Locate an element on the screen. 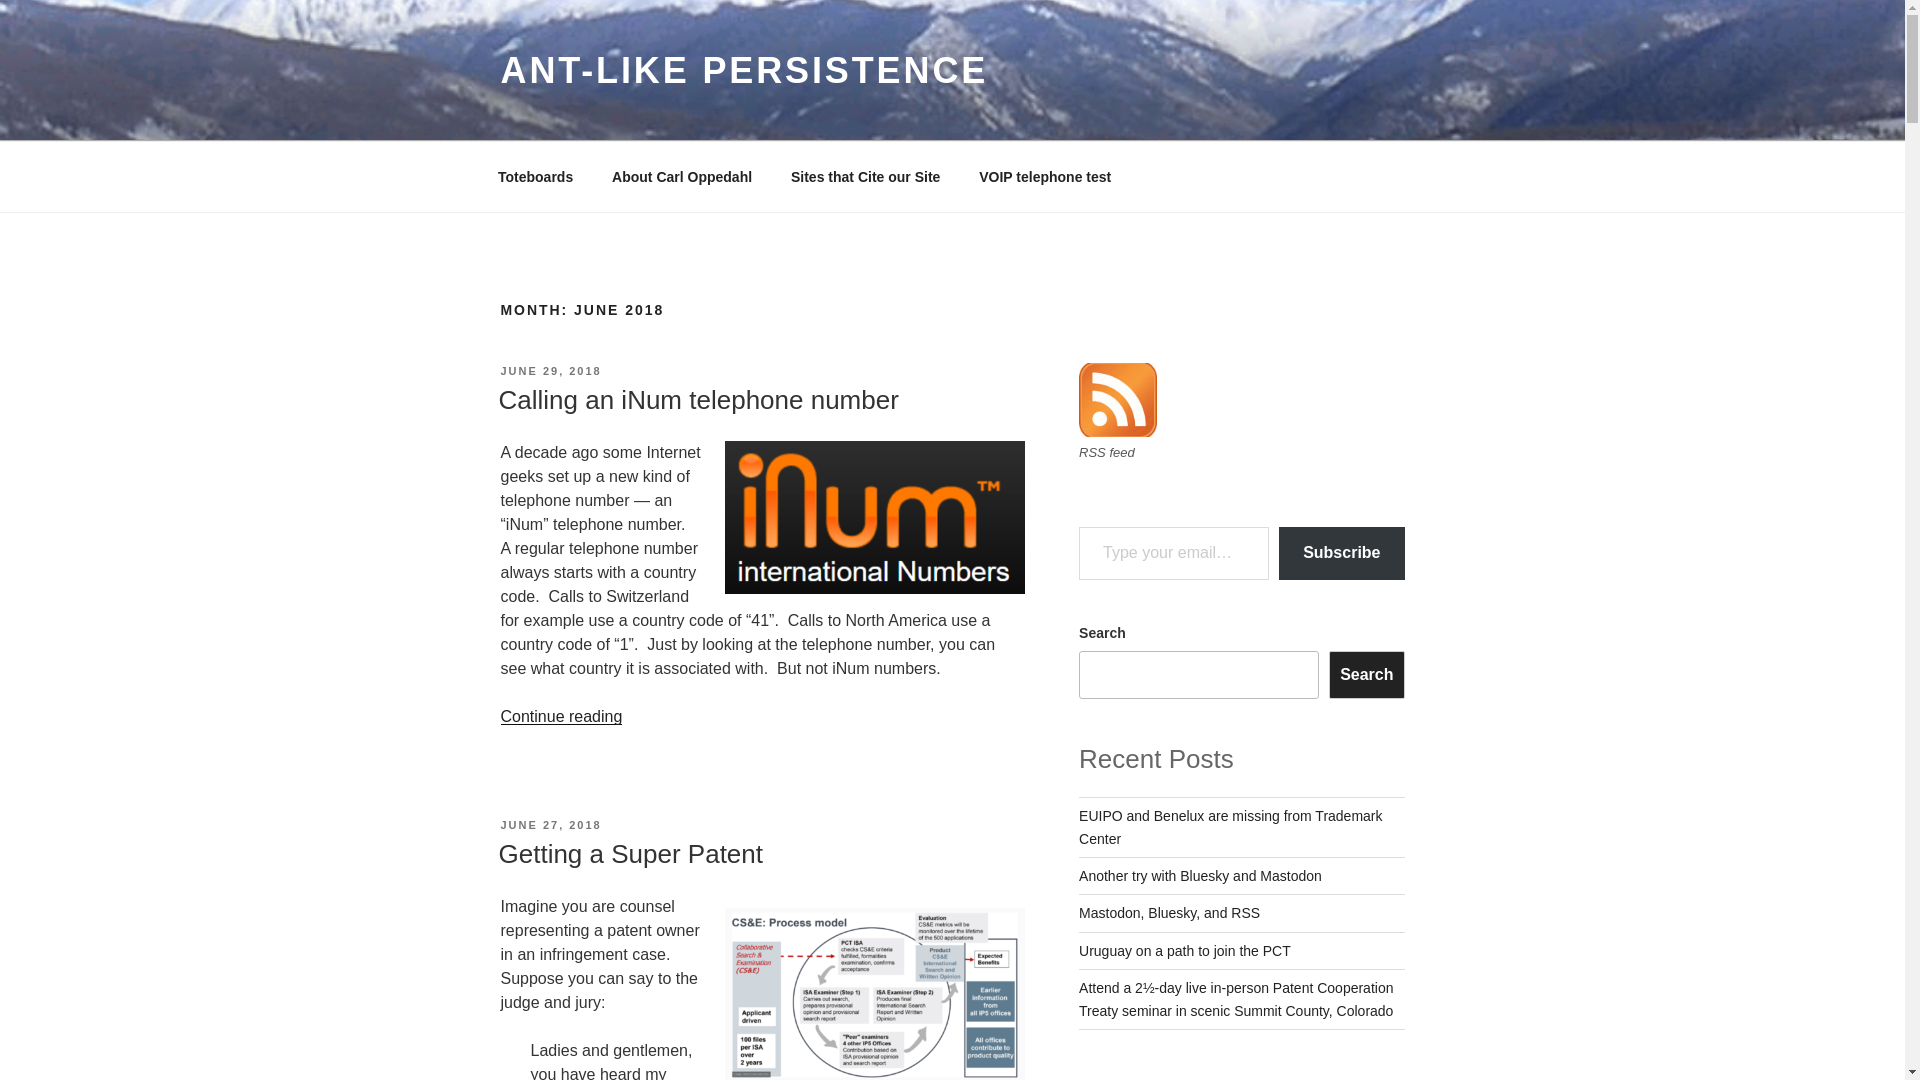  Sites that Cite our Site is located at coordinates (864, 176).